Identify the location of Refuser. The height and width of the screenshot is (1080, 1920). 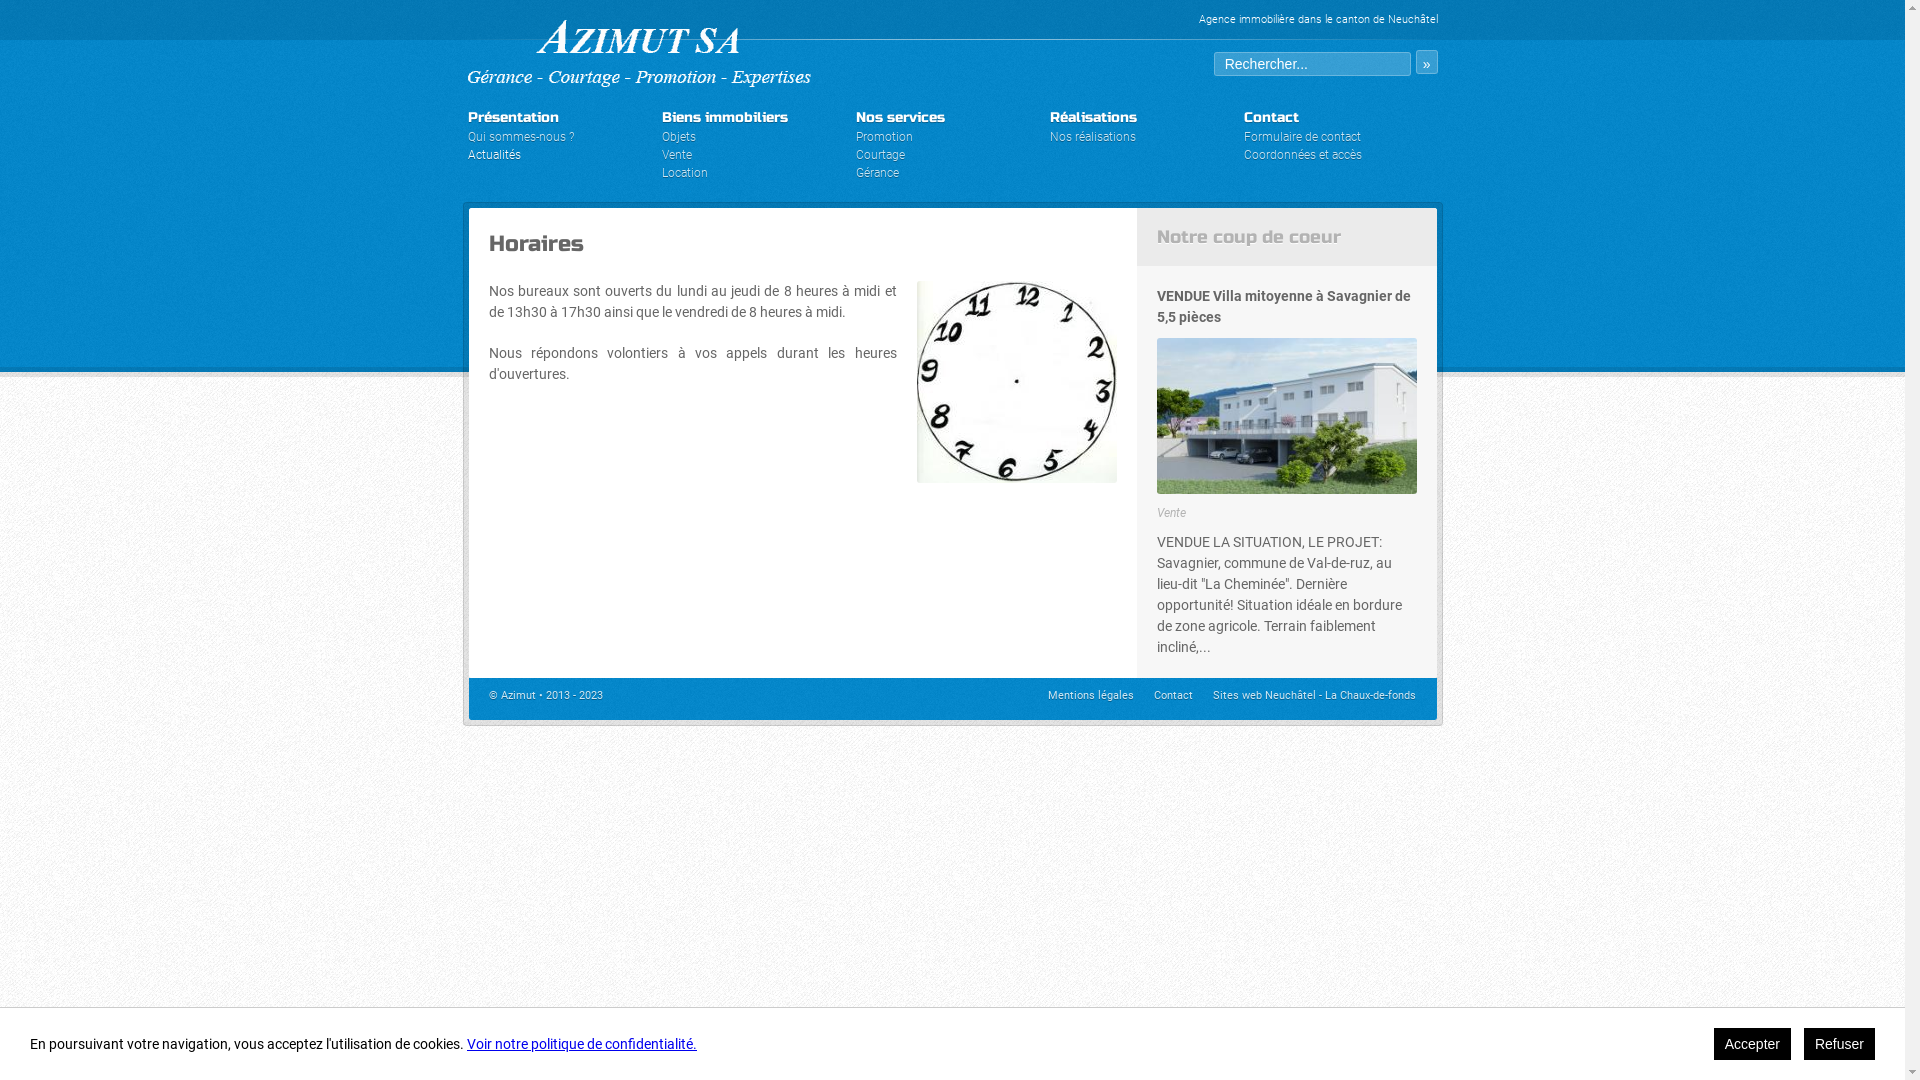
(1840, 1044).